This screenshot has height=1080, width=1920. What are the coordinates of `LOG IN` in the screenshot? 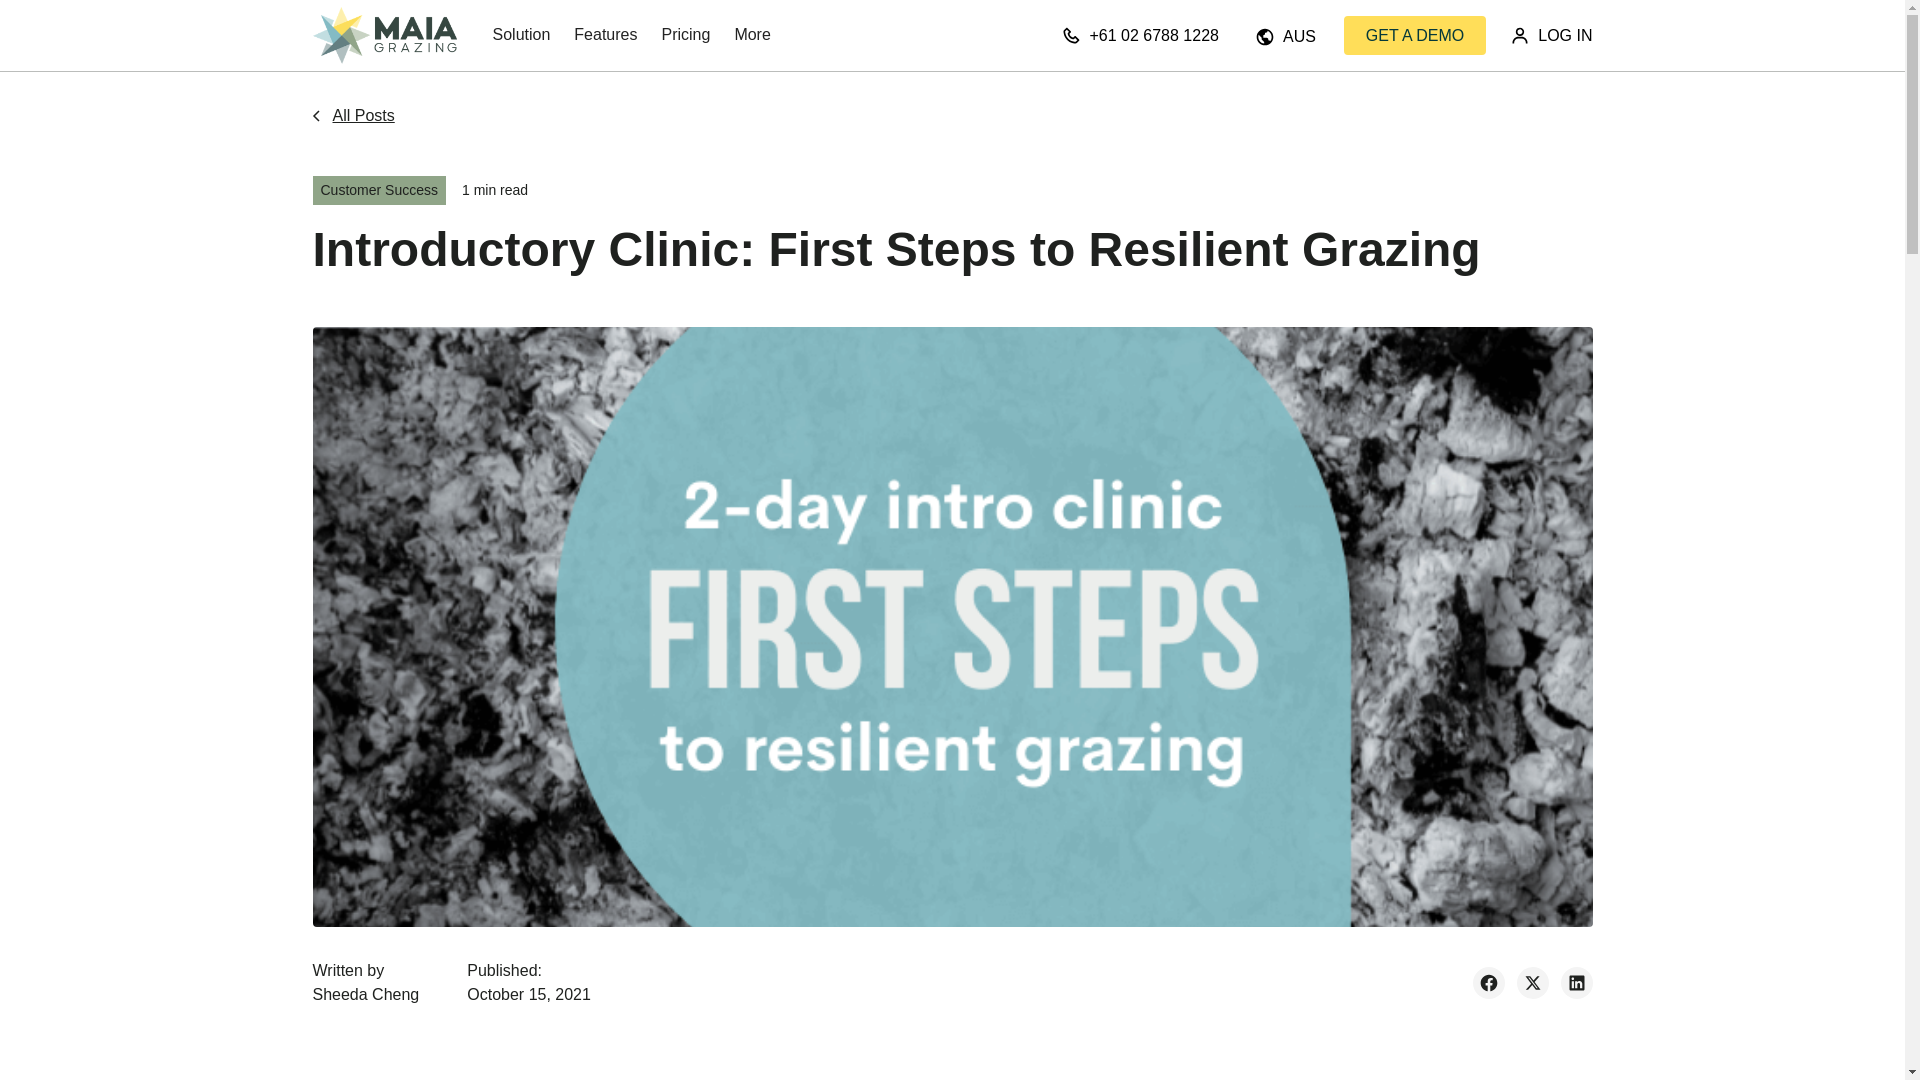 It's located at (1552, 36).